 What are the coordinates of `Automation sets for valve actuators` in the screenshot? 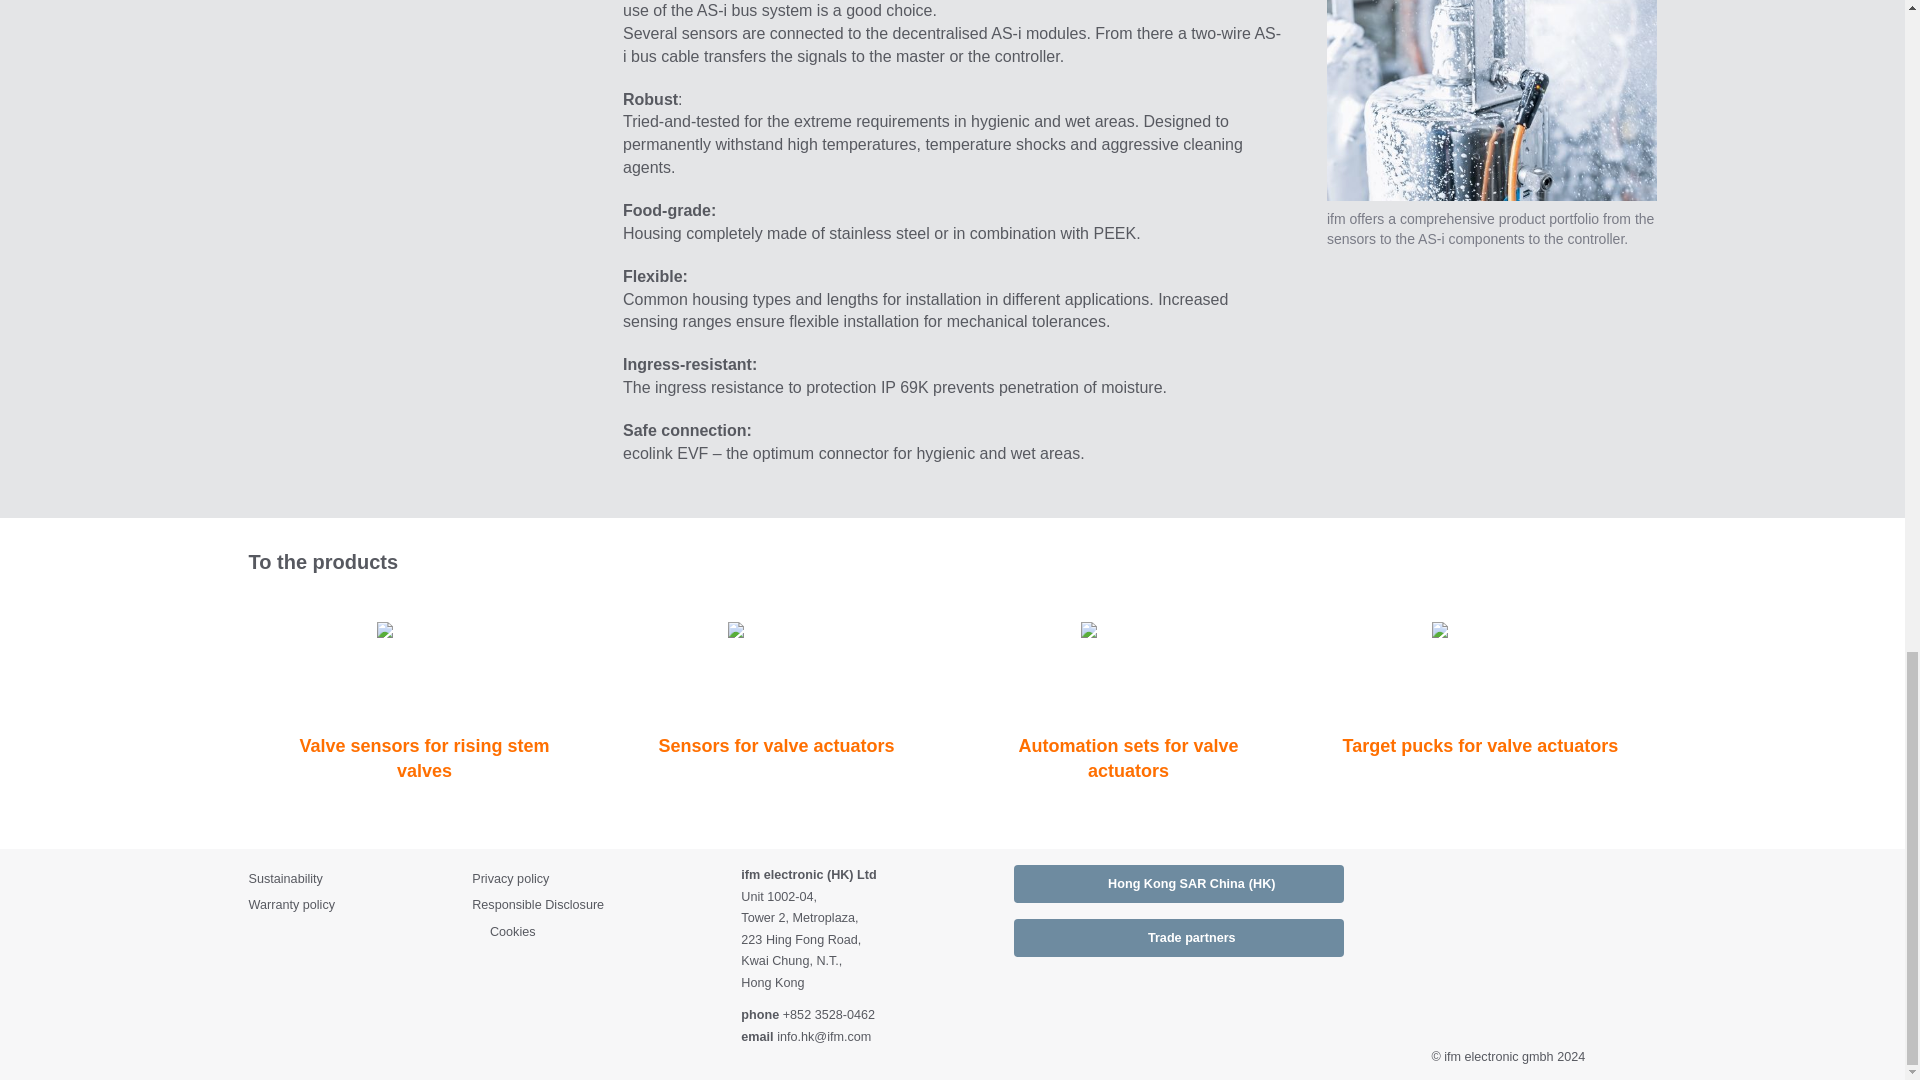 It's located at (1127, 695).